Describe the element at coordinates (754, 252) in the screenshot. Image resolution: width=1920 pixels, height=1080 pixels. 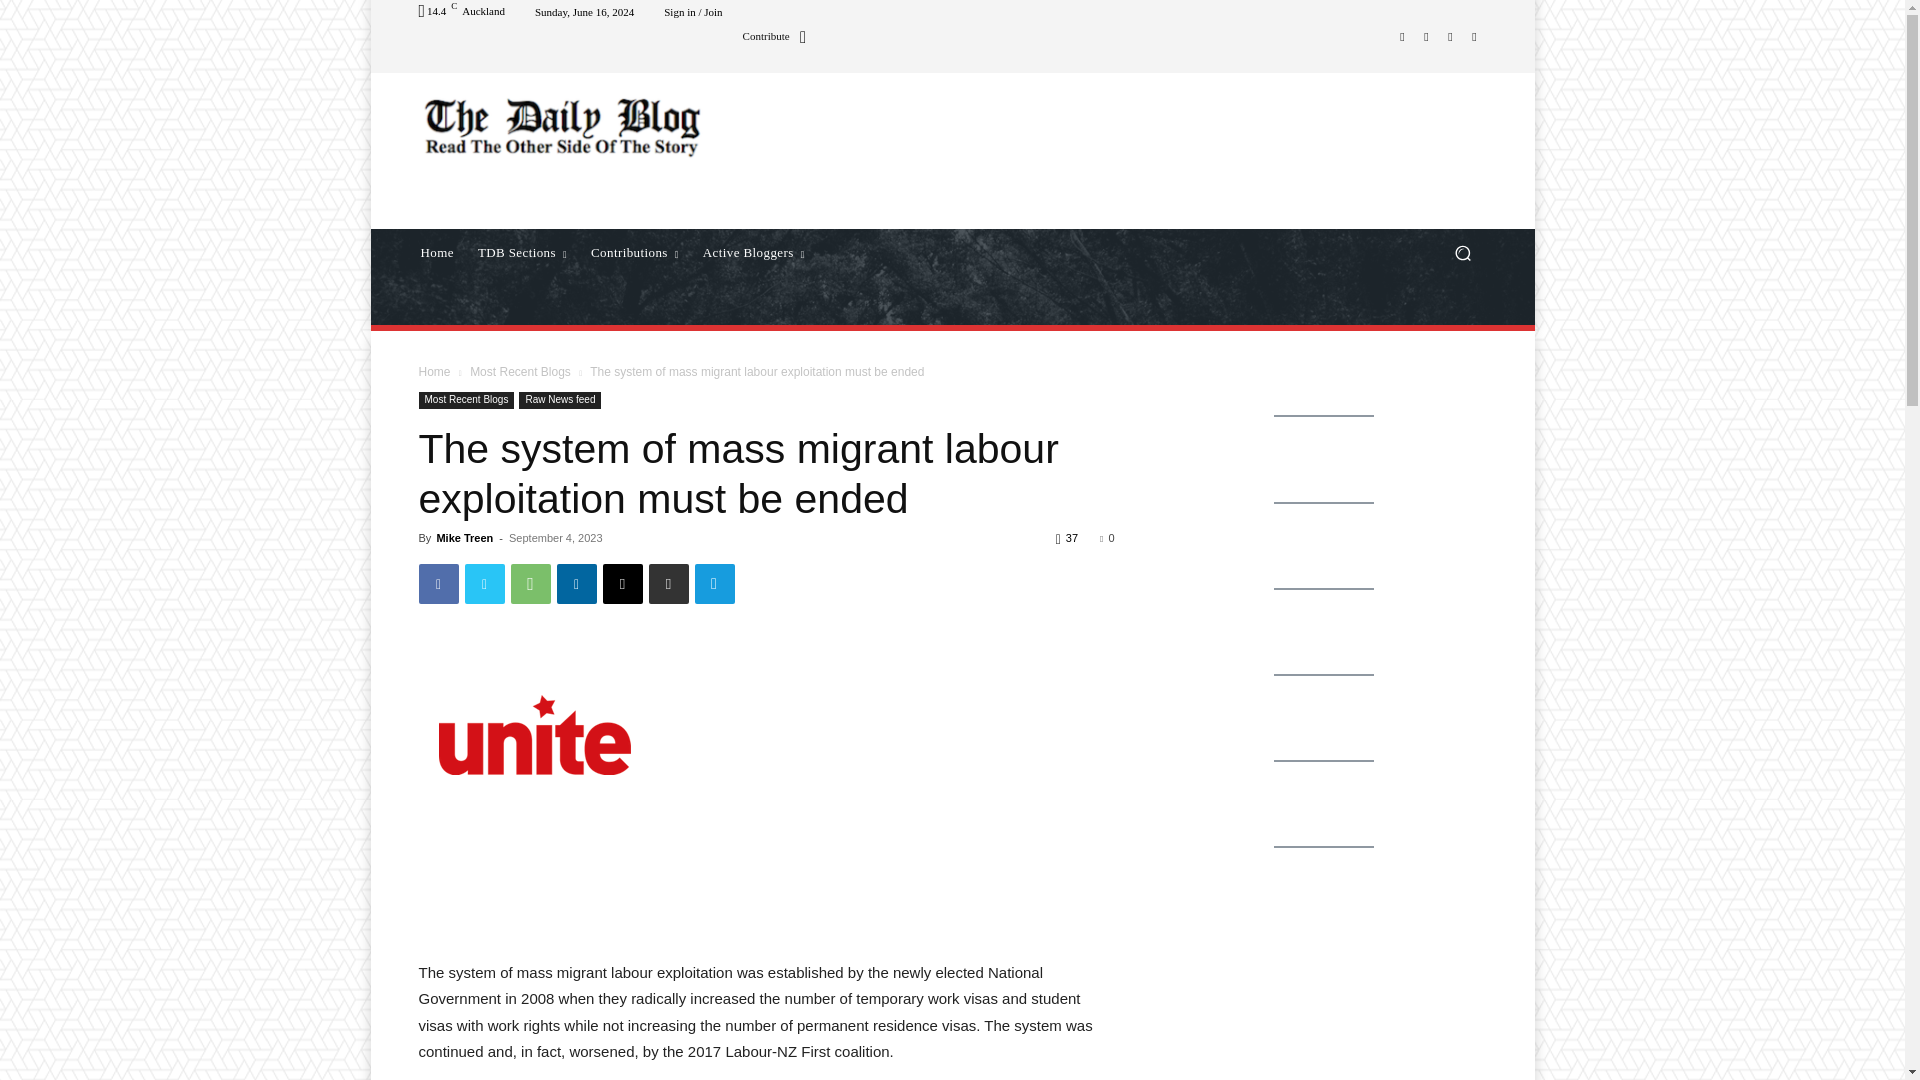
I see `Active Bloggers` at that location.